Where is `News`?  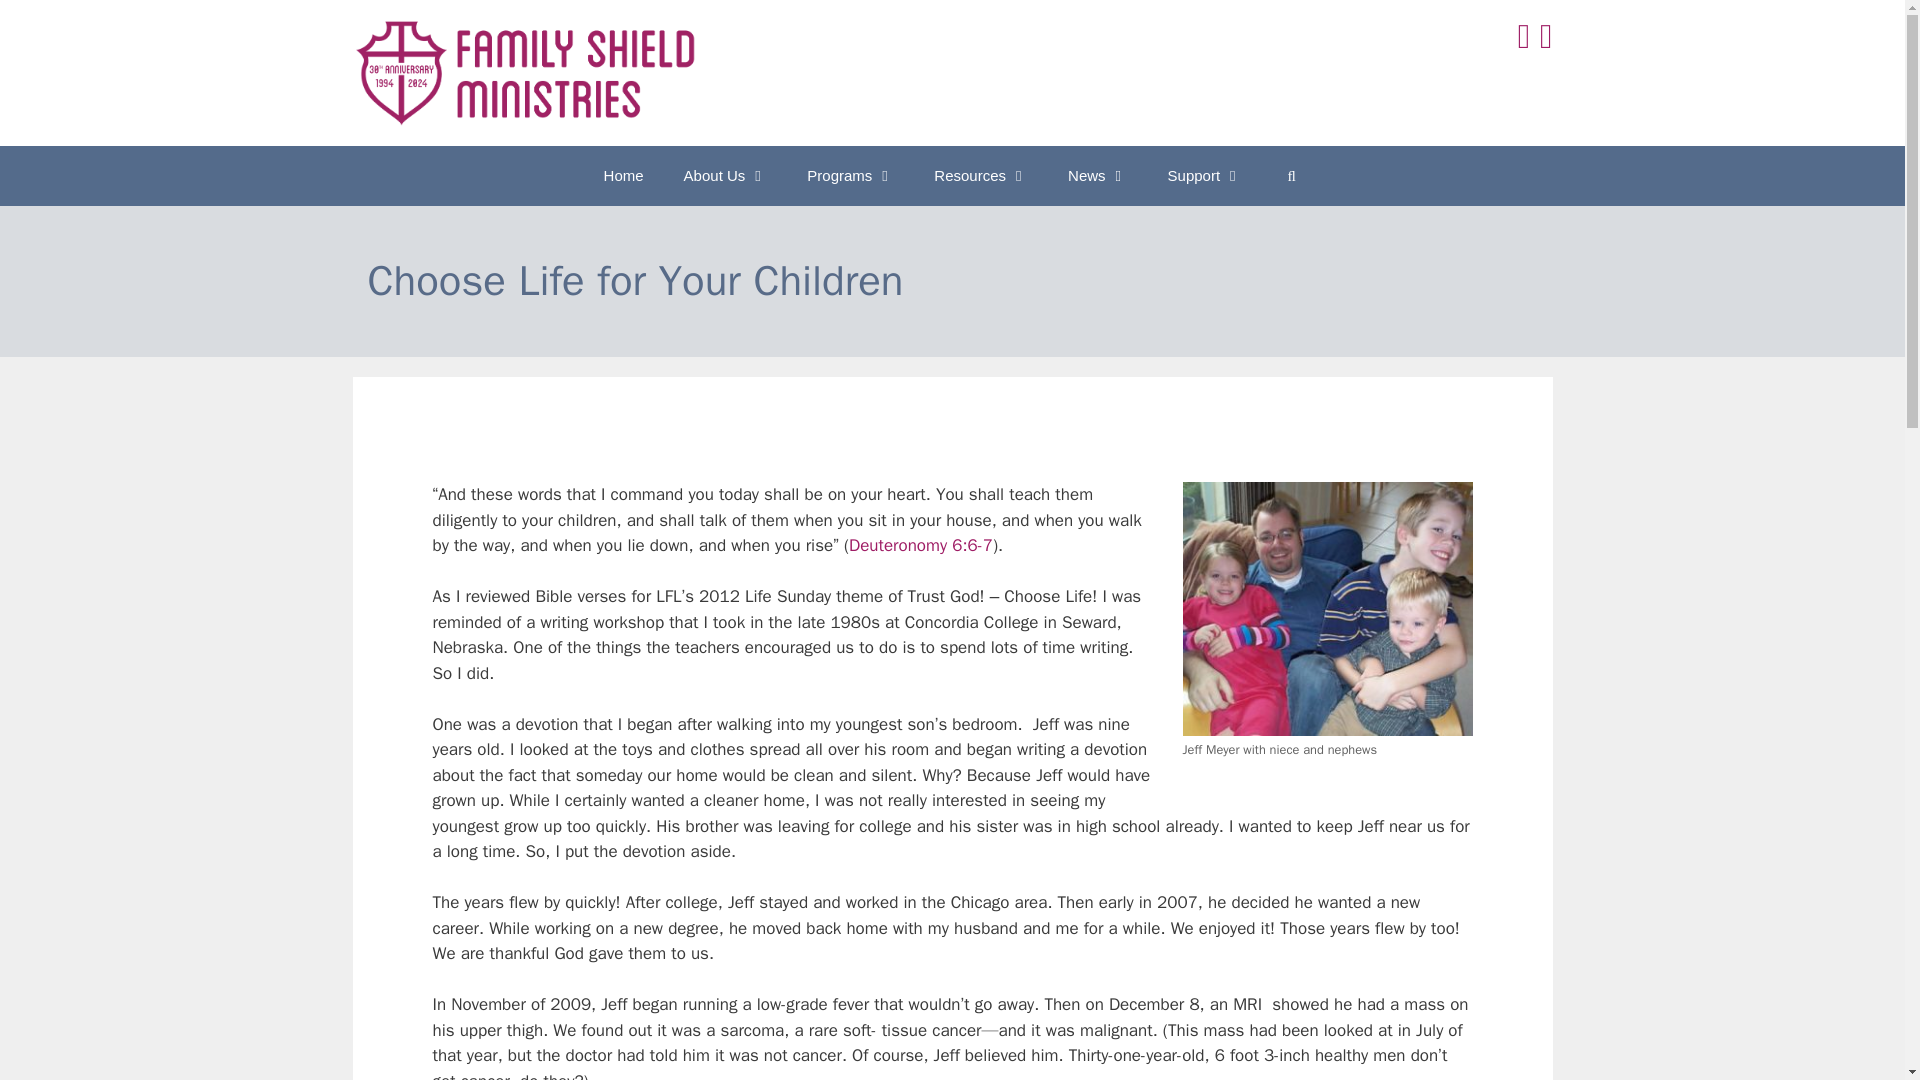 News is located at coordinates (1098, 176).